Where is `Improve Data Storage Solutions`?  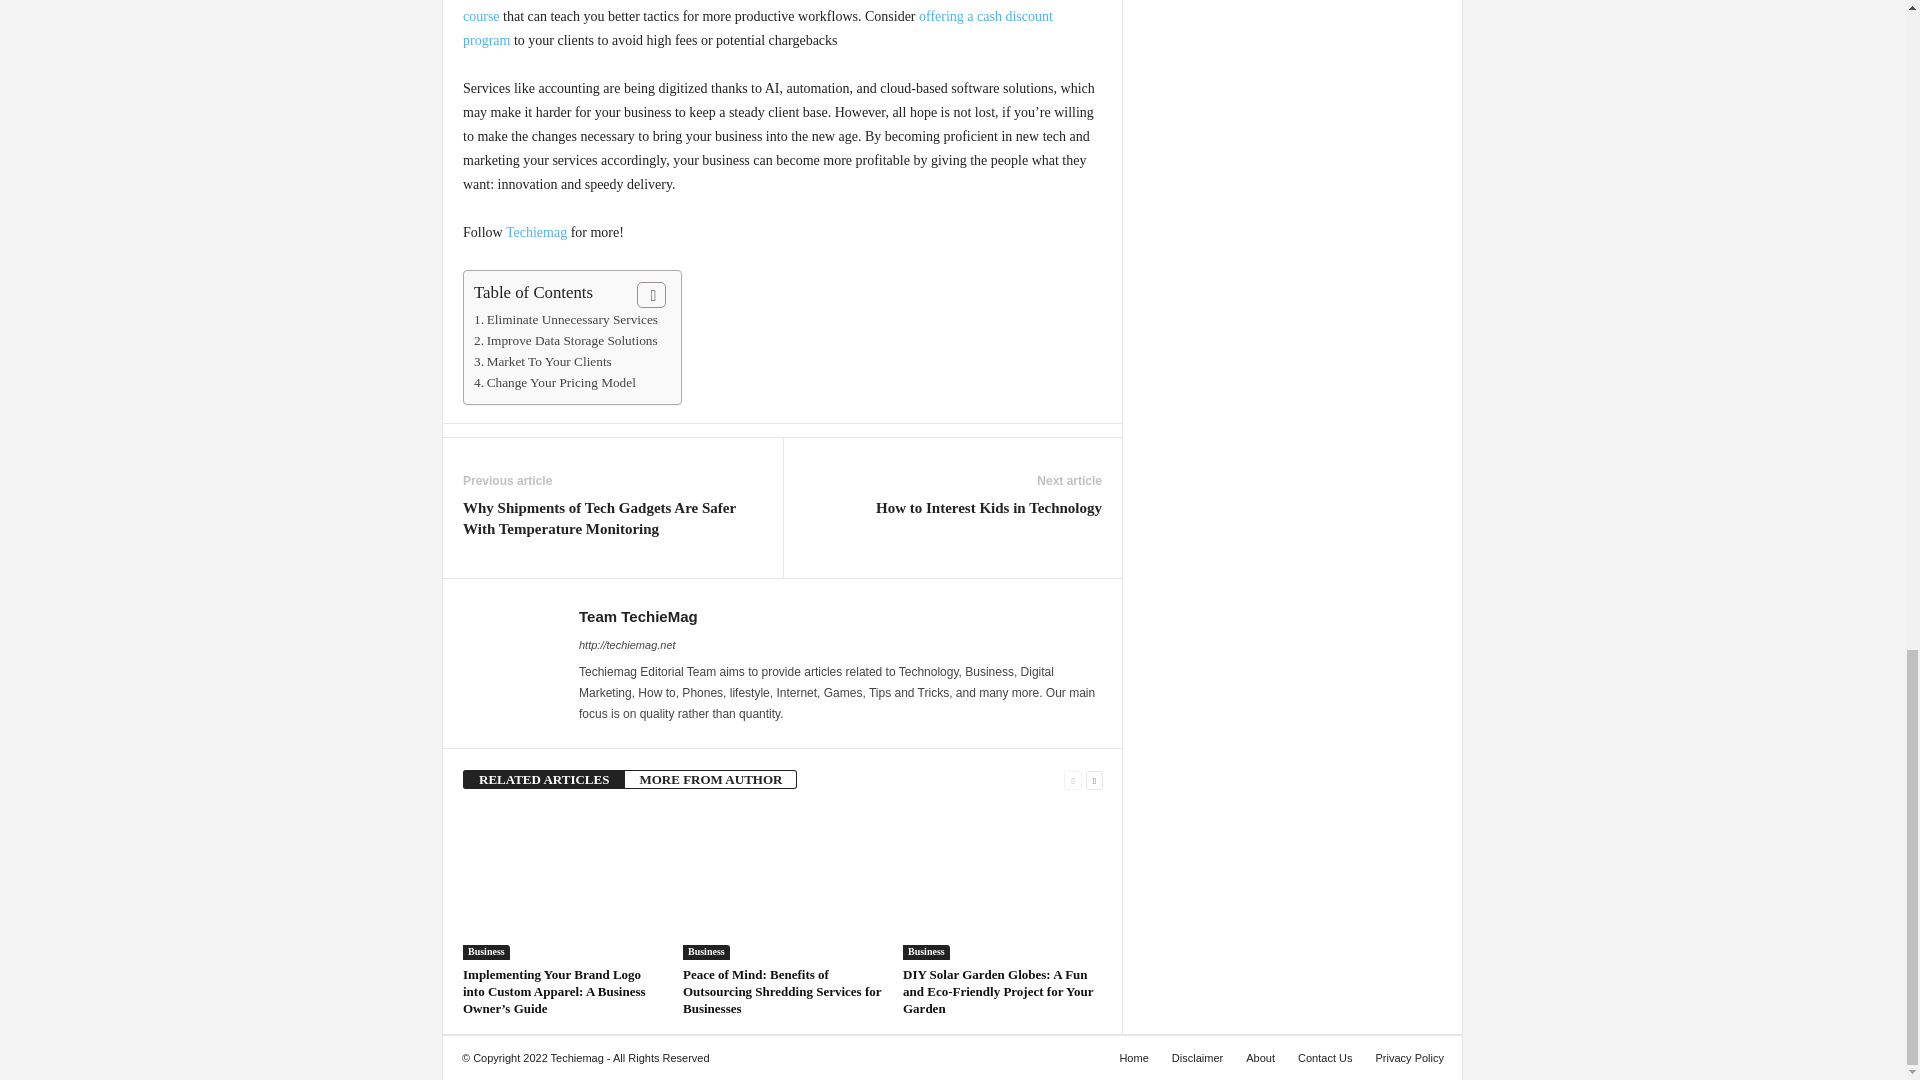 Improve Data Storage Solutions is located at coordinates (566, 340).